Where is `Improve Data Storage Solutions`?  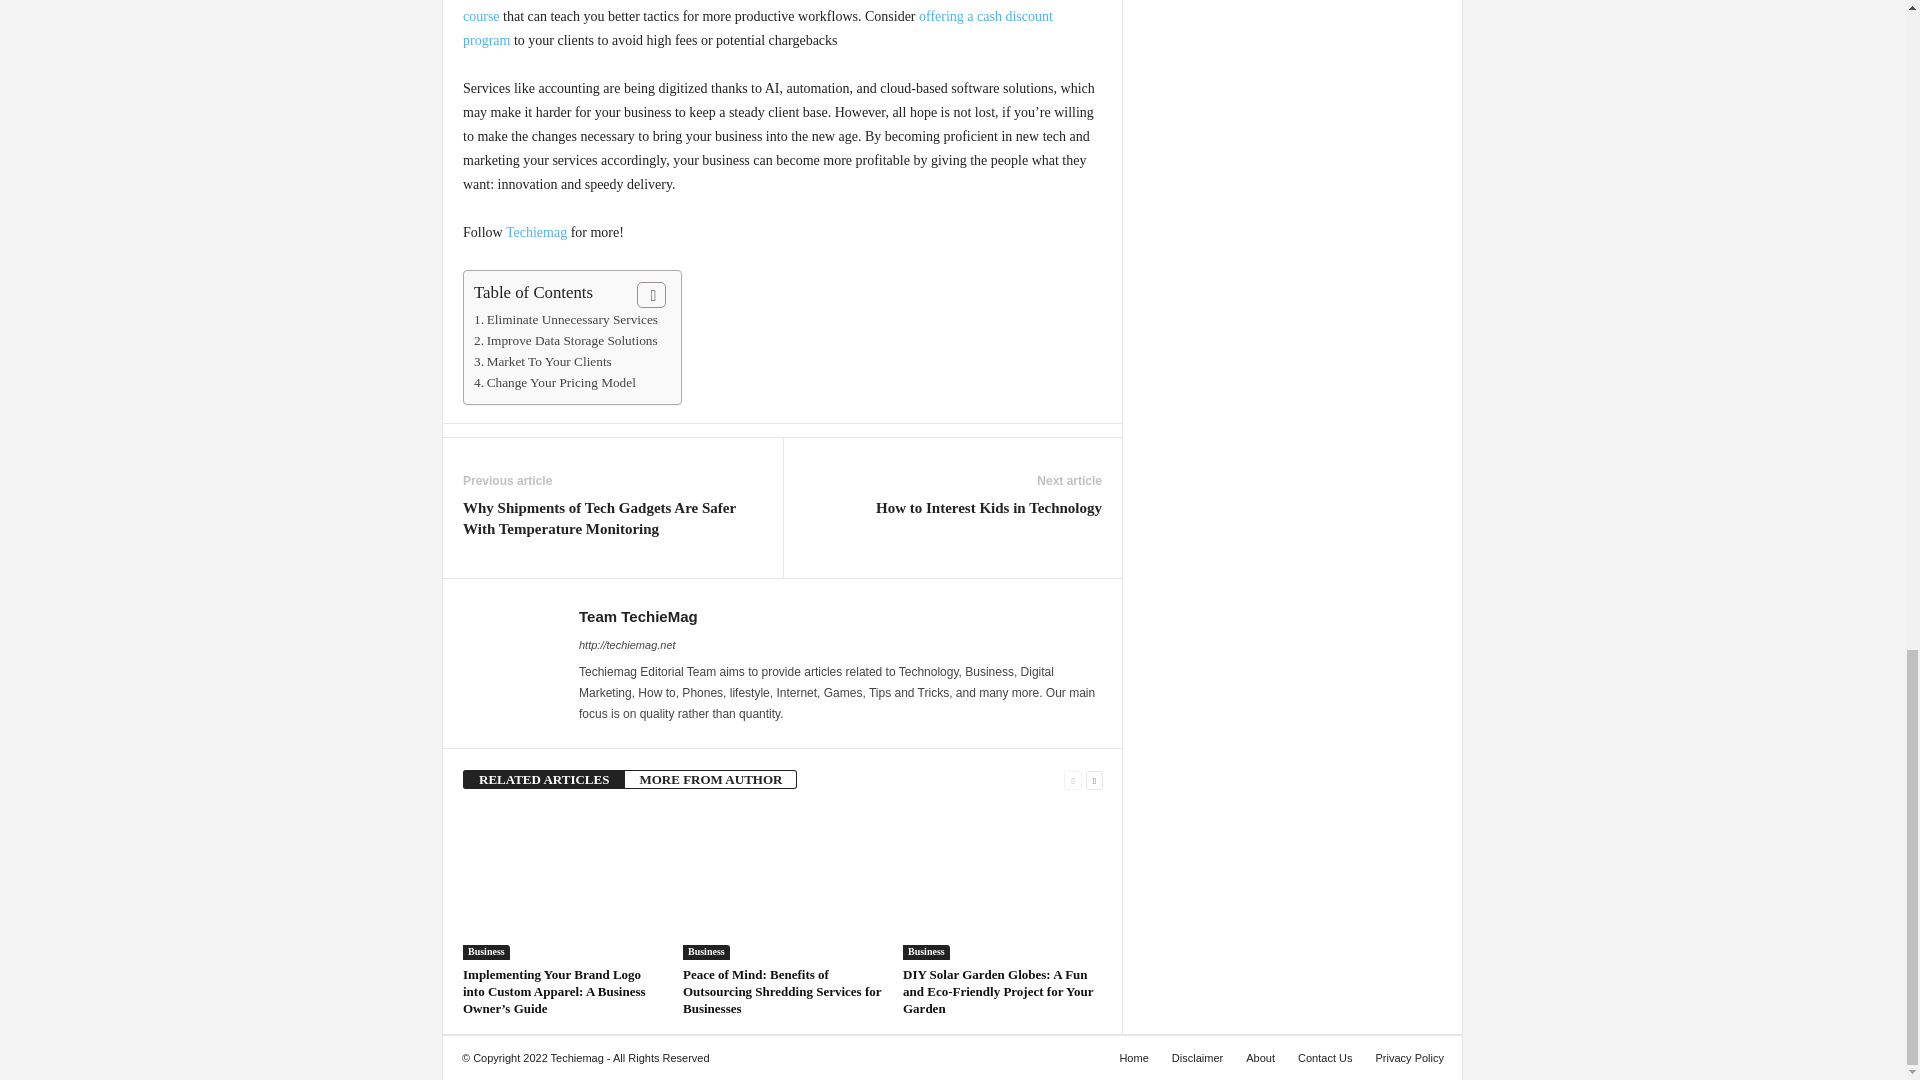 Improve Data Storage Solutions is located at coordinates (566, 340).